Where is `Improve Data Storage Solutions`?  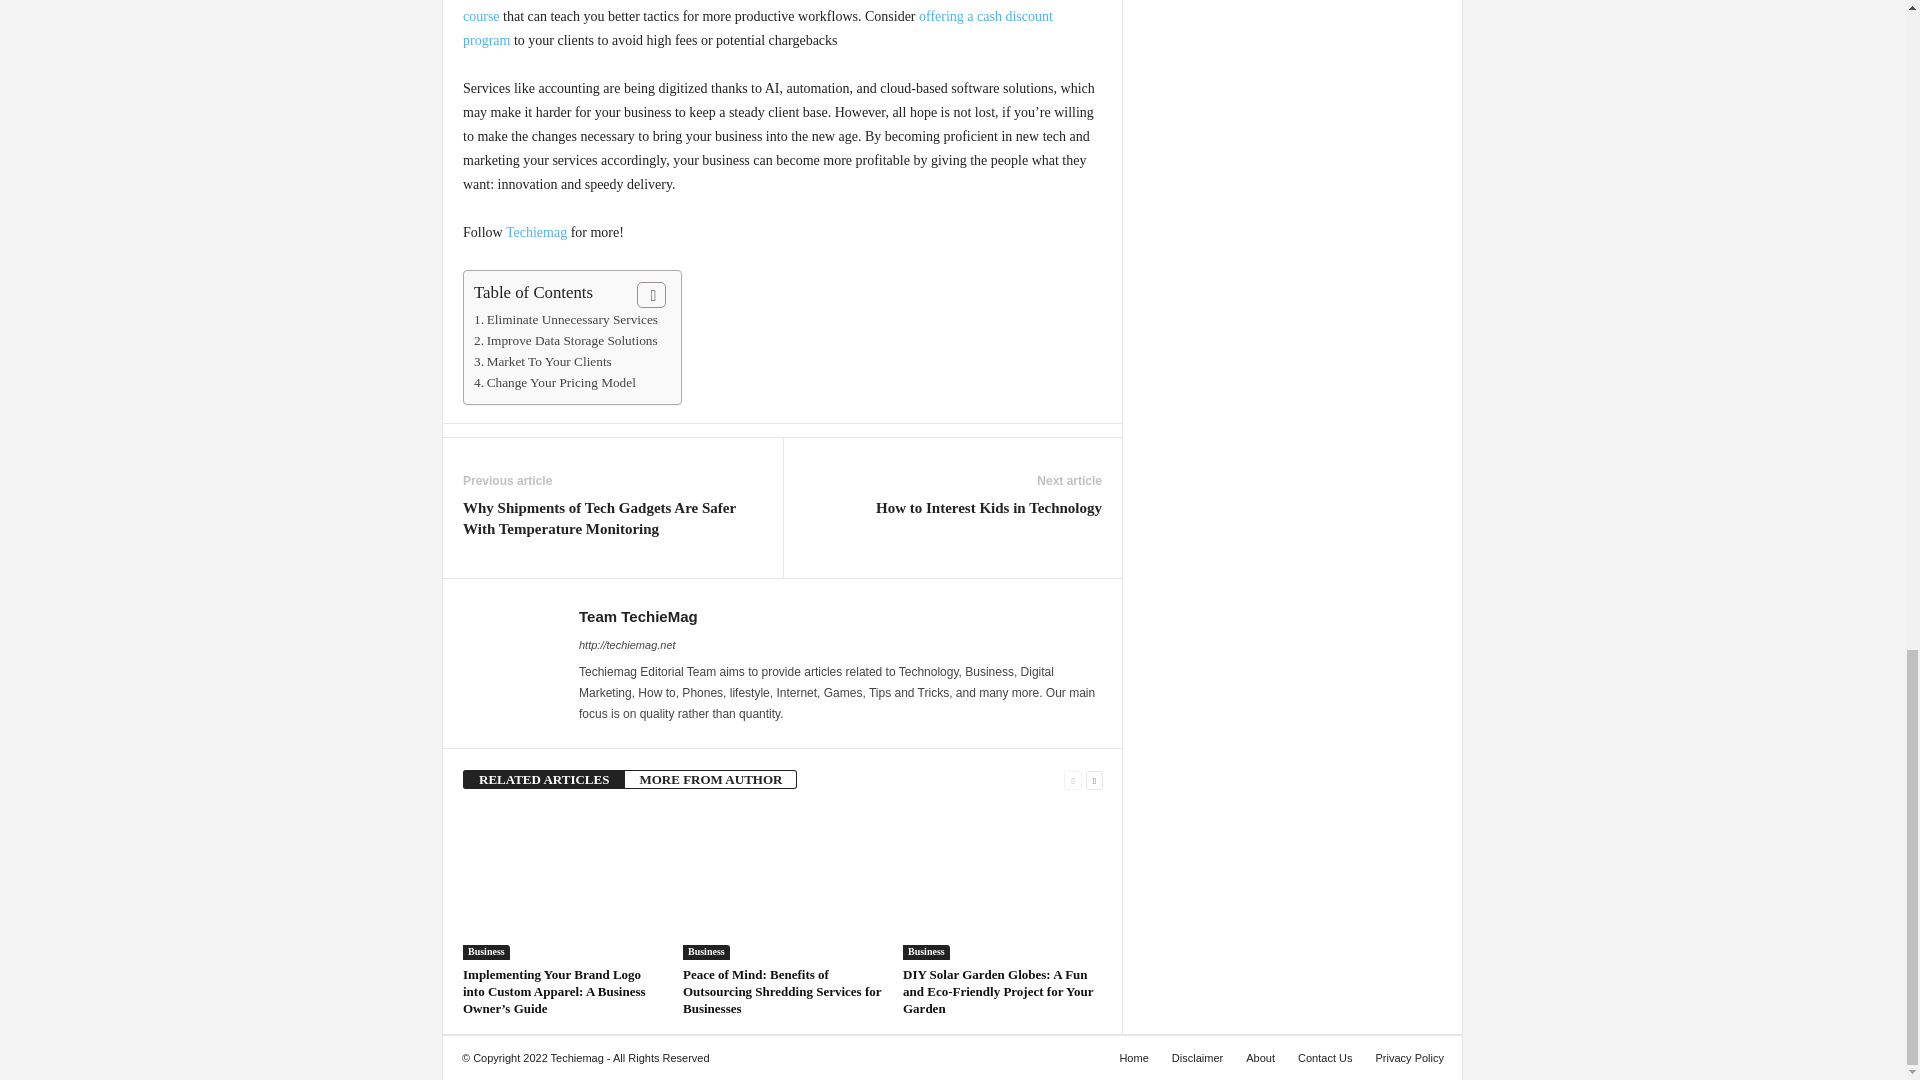 Improve Data Storage Solutions is located at coordinates (566, 340).